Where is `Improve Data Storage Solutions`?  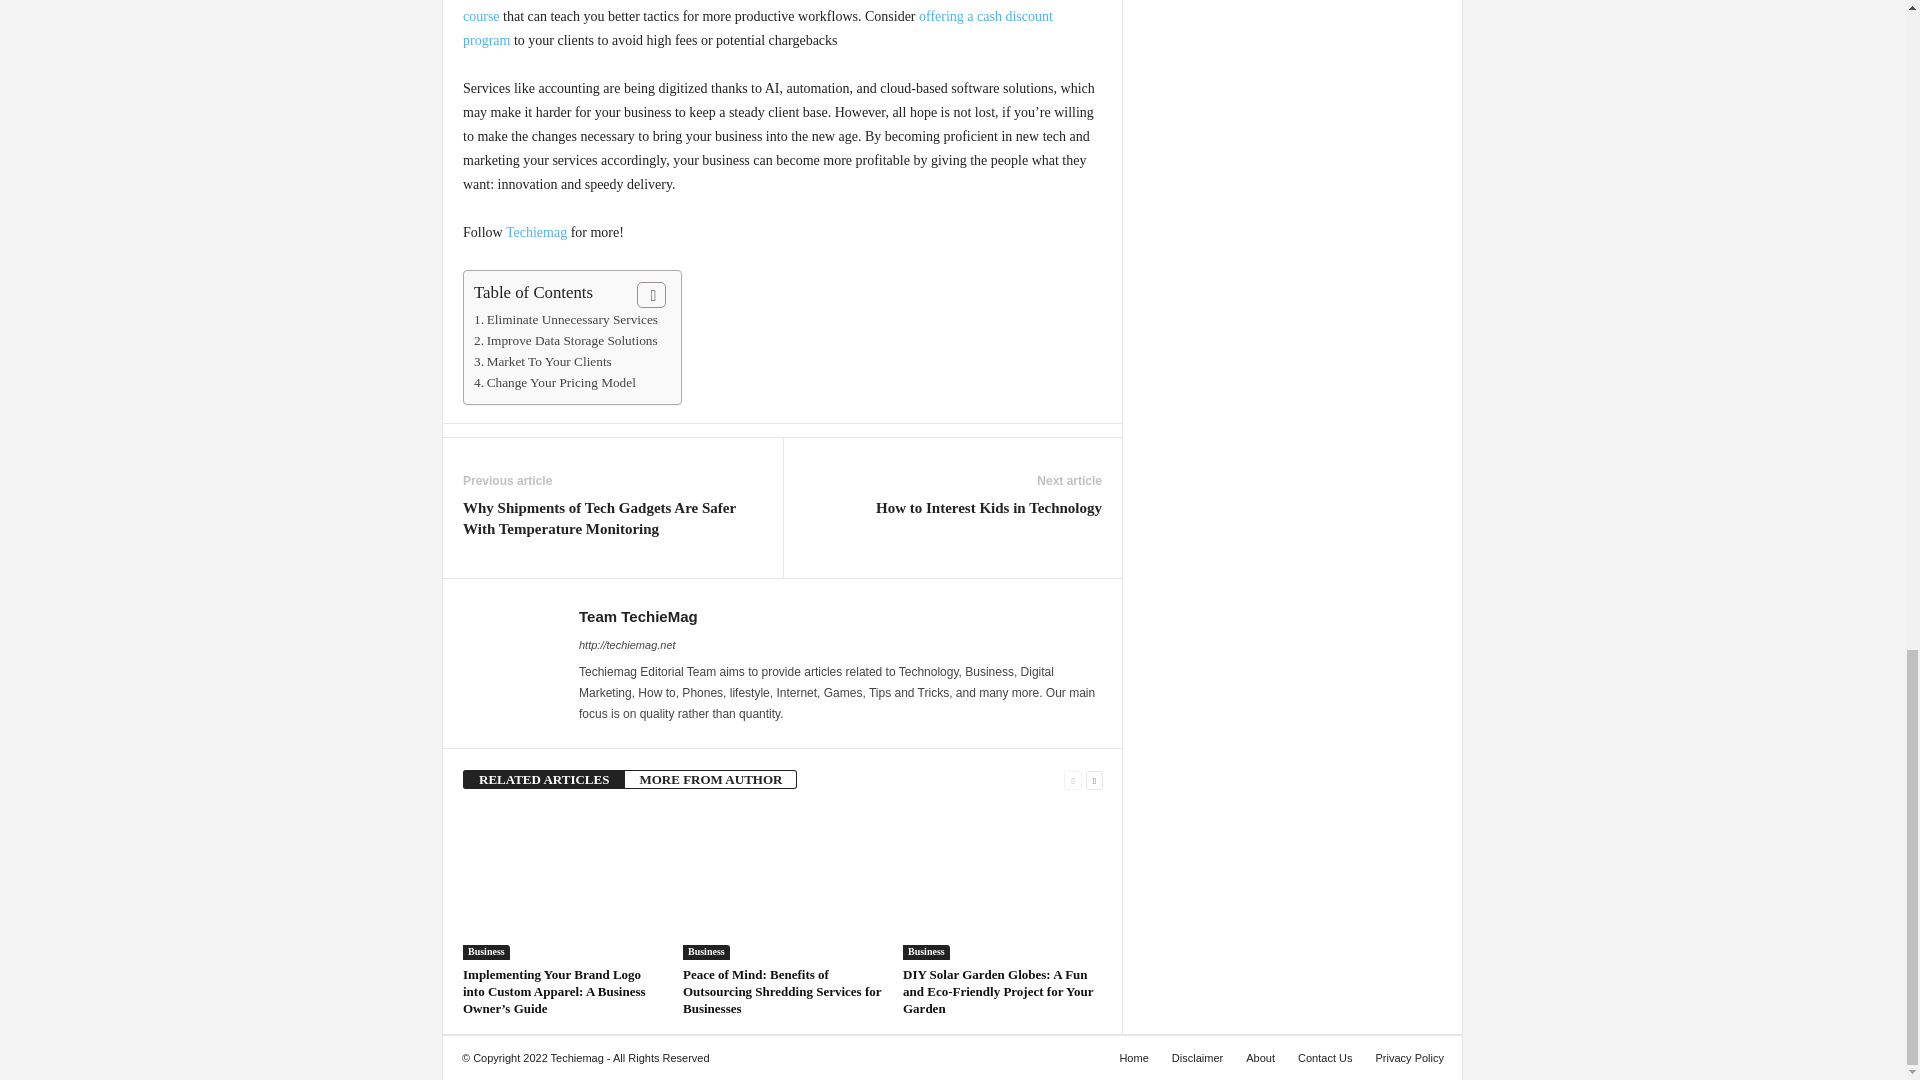 Improve Data Storage Solutions is located at coordinates (566, 340).